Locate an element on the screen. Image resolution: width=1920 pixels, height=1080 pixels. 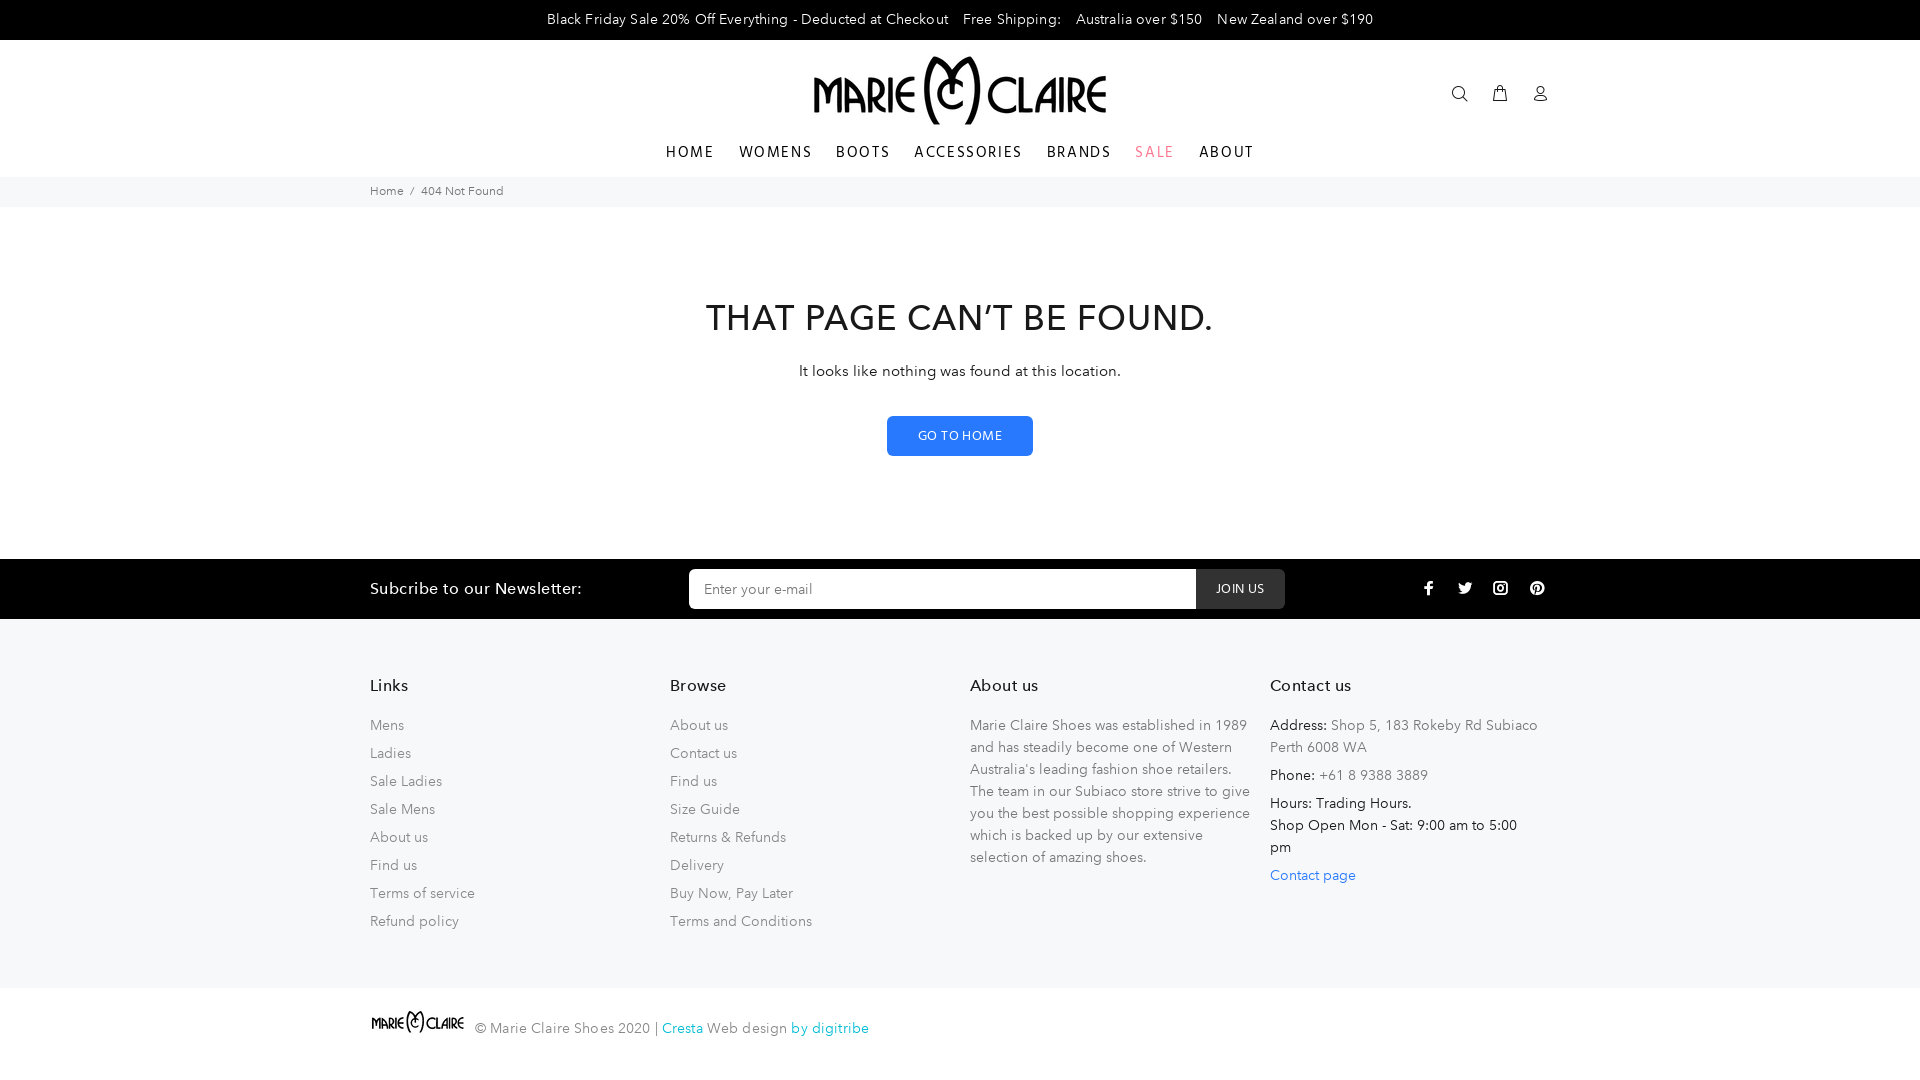
Contact us is located at coordinates (704, 752).